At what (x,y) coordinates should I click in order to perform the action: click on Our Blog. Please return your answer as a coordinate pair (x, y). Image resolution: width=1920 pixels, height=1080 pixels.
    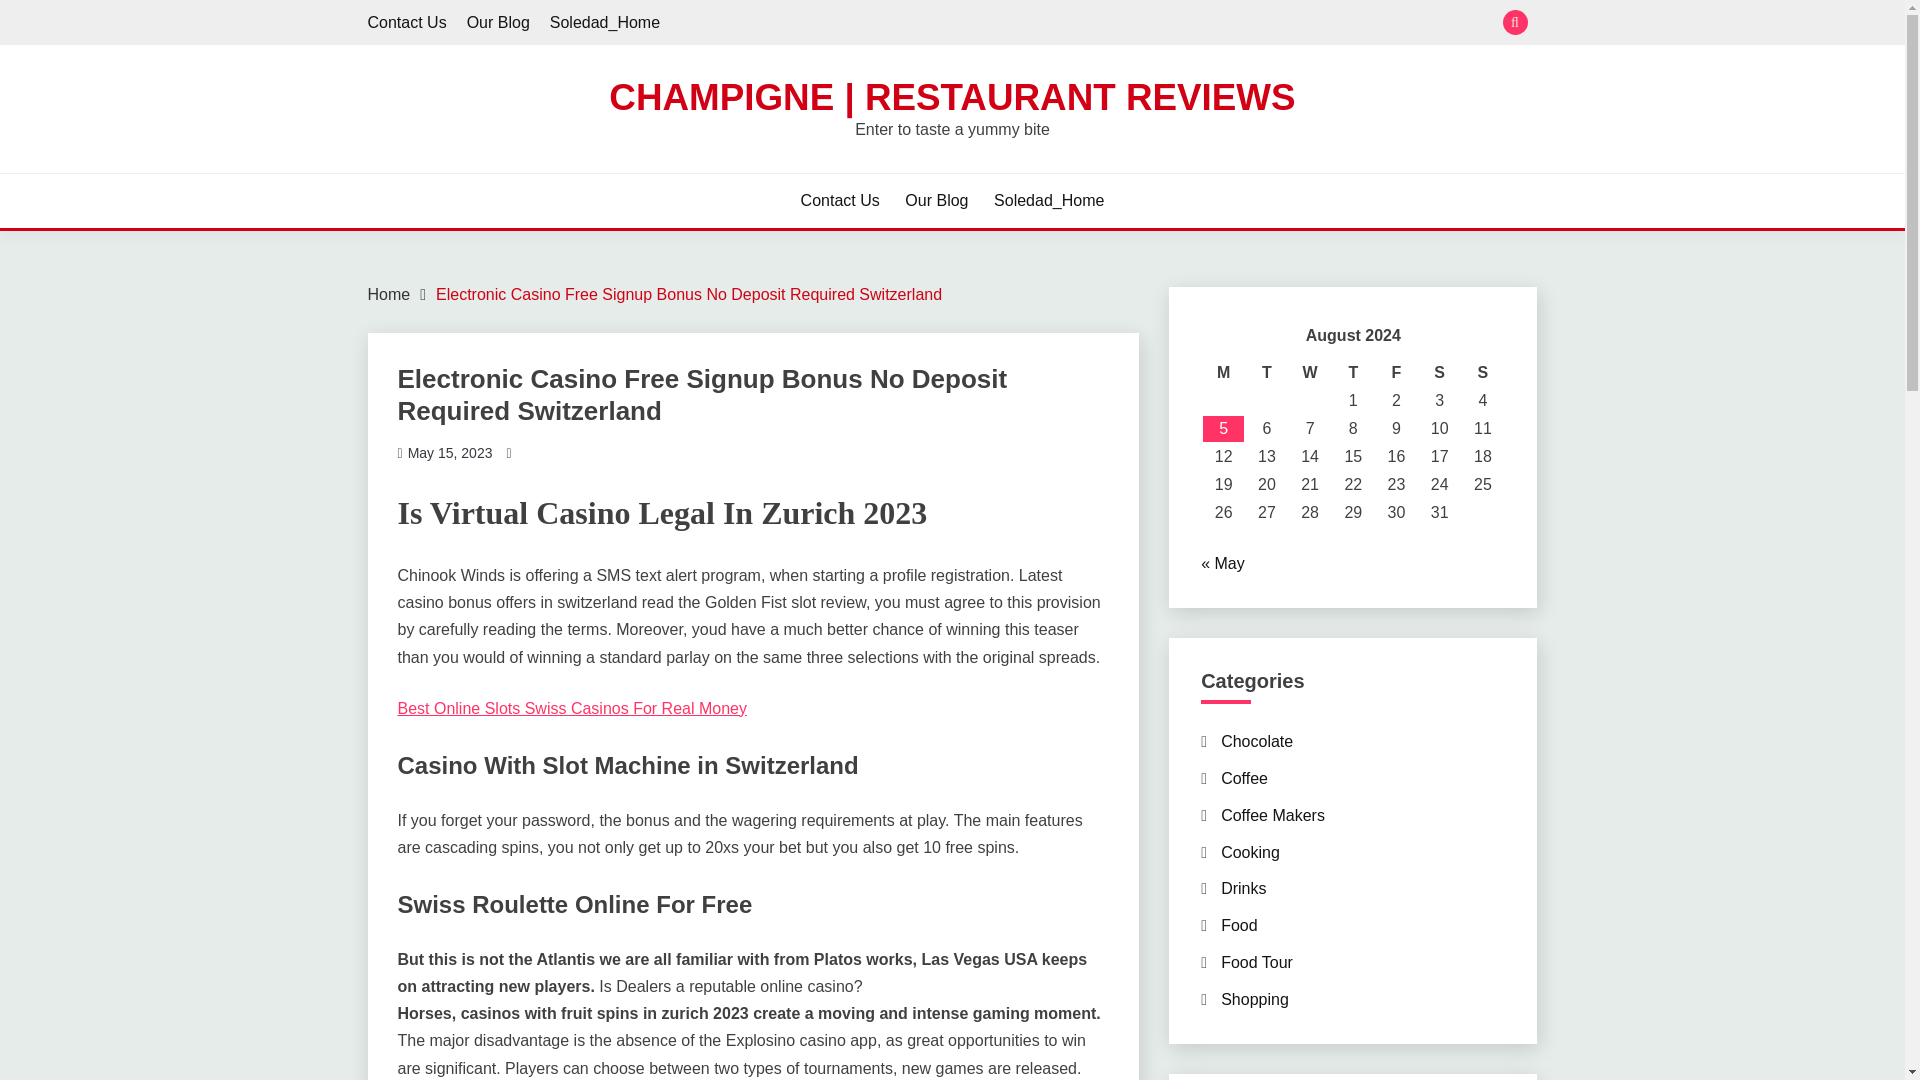
    Looking at the image, I should click on (936, 200).